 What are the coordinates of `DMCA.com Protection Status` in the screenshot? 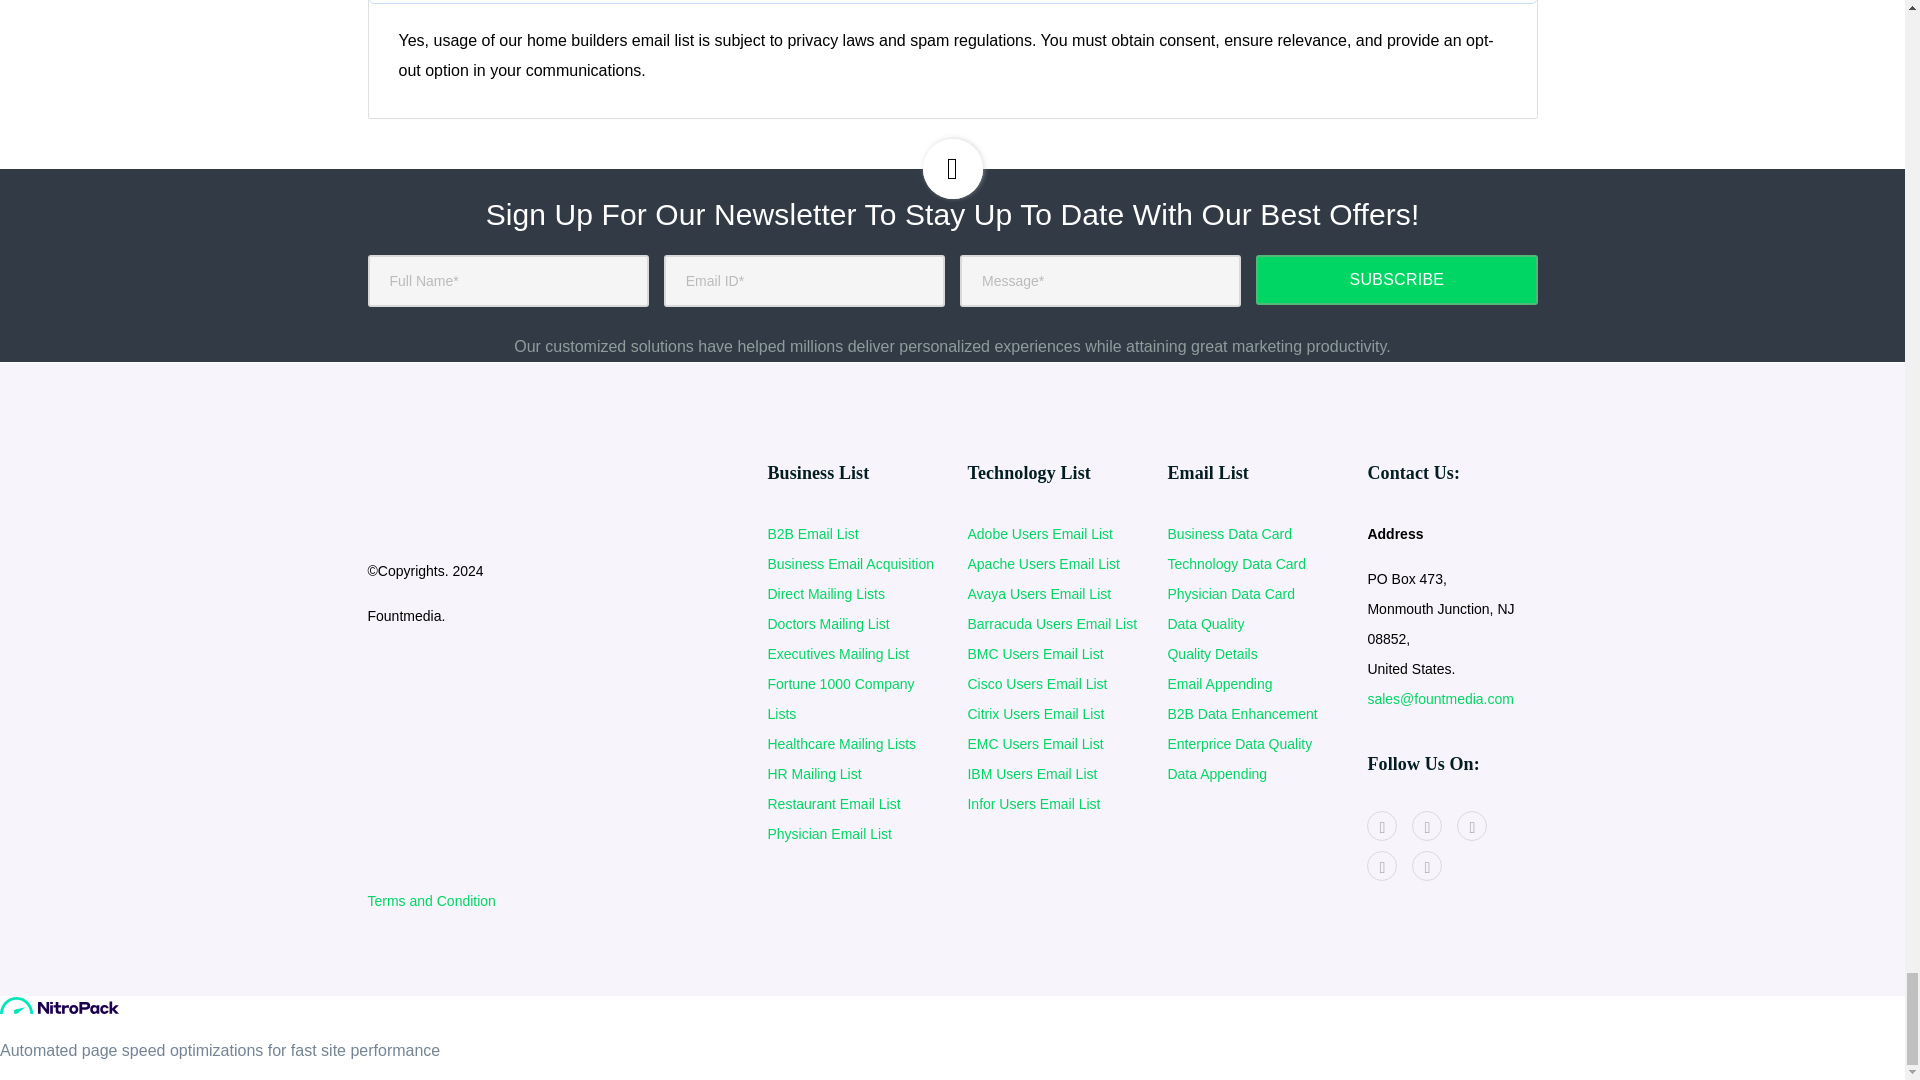 It's located at (443, 686).